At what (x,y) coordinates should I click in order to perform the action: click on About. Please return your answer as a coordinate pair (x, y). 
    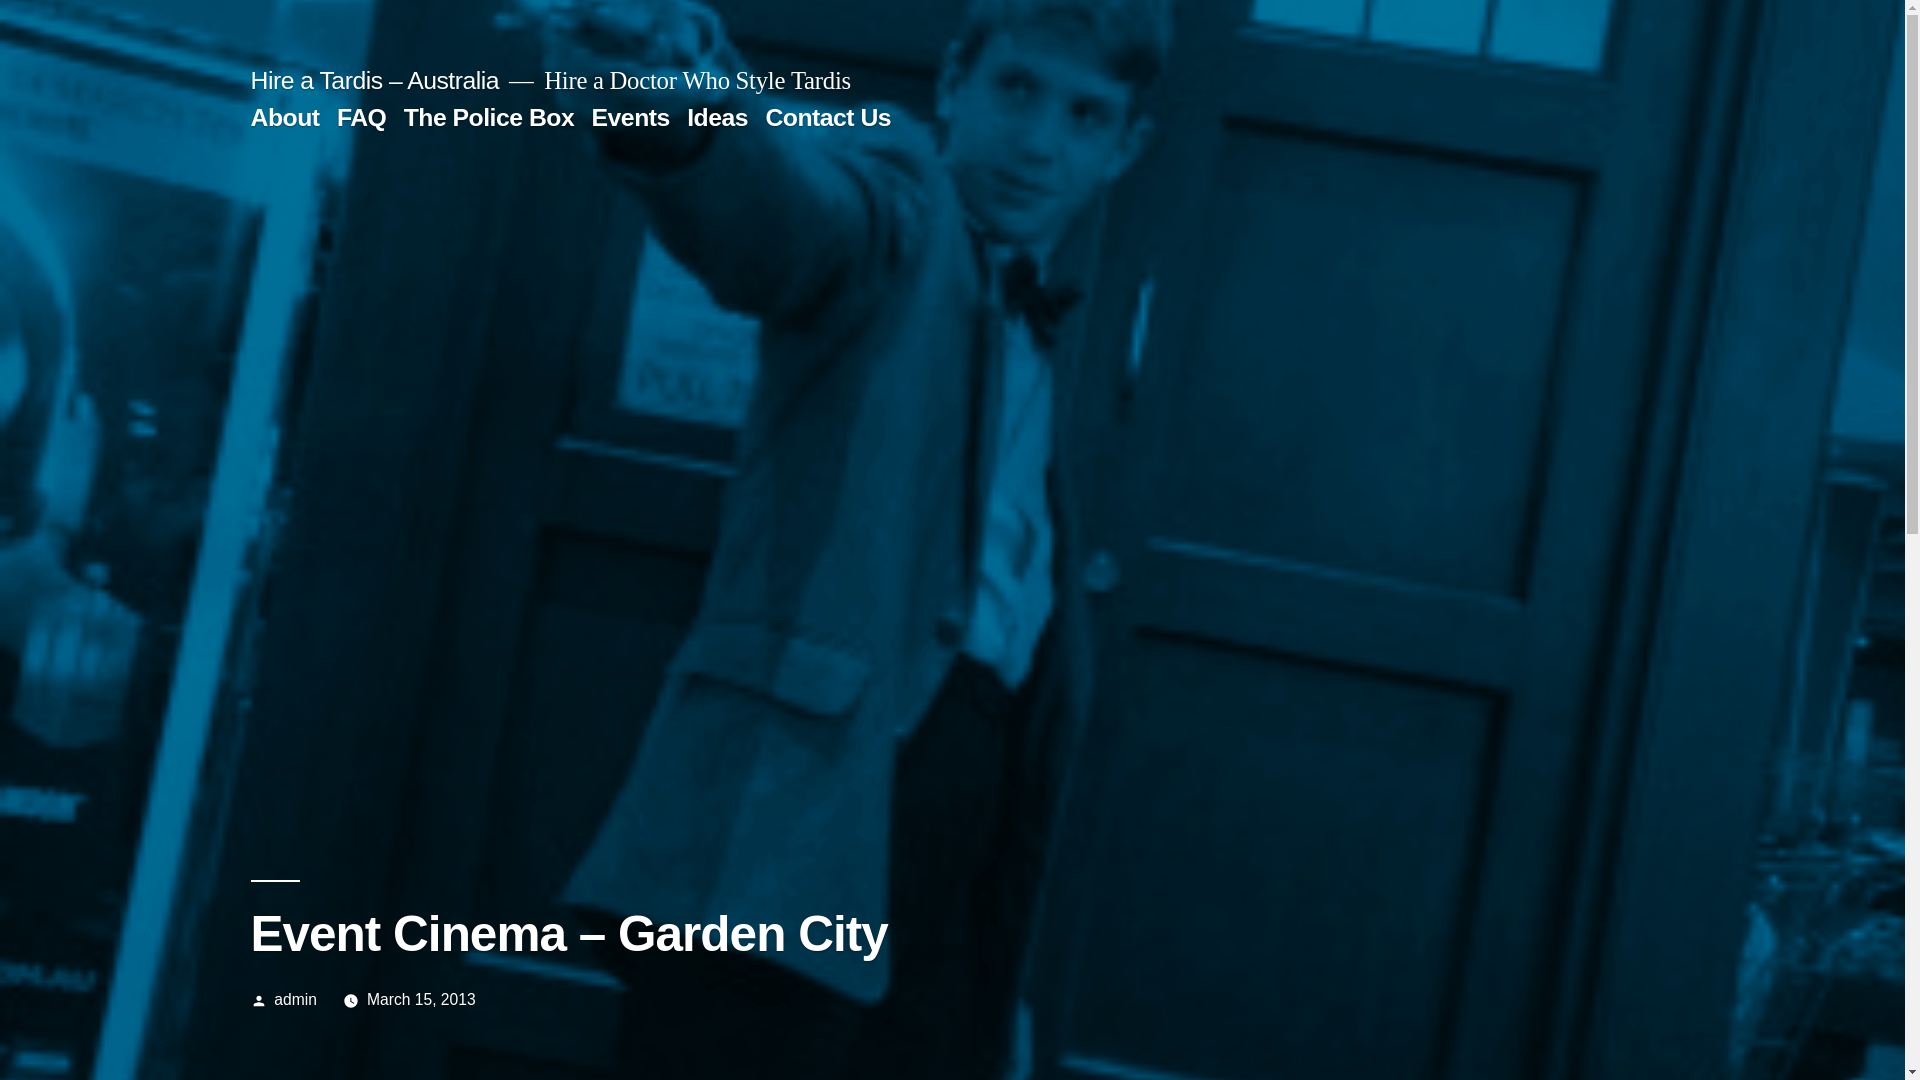
    Looking at the image, I should click on (284, 118).